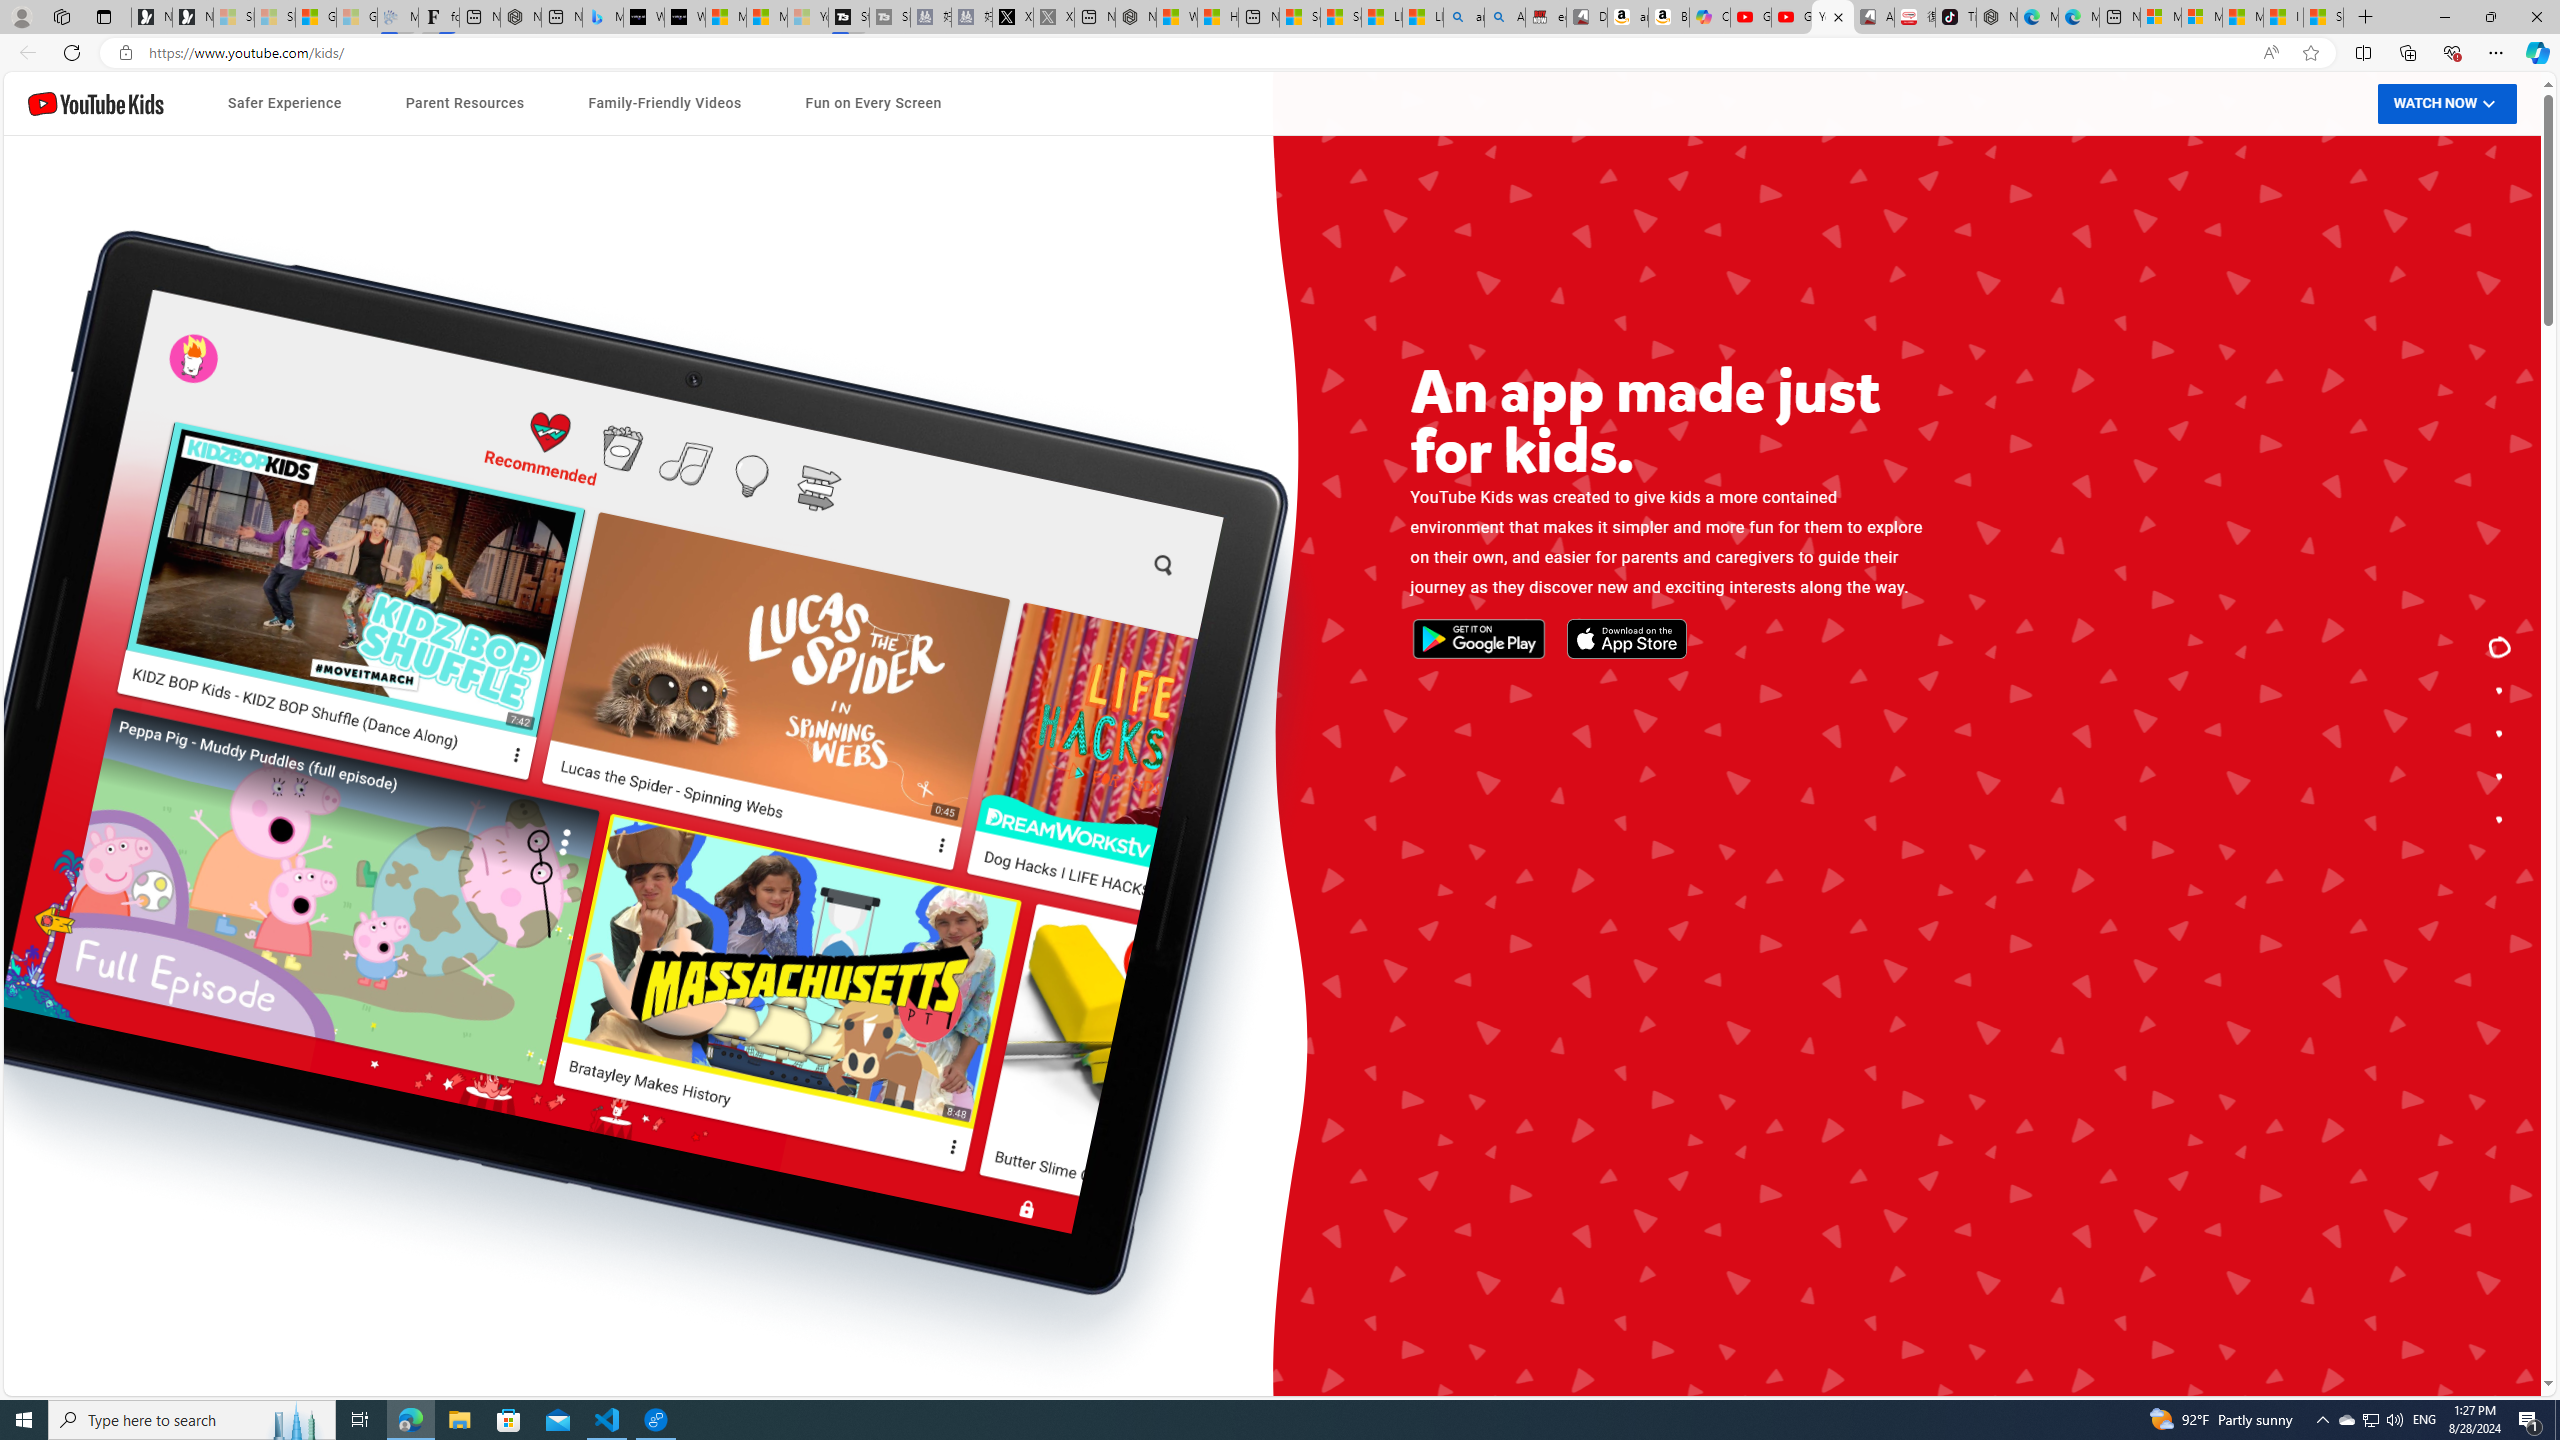  Describe the element at coordinates (1176, 17) in the screenshot. I see `Wildlife - MSN` at that location.